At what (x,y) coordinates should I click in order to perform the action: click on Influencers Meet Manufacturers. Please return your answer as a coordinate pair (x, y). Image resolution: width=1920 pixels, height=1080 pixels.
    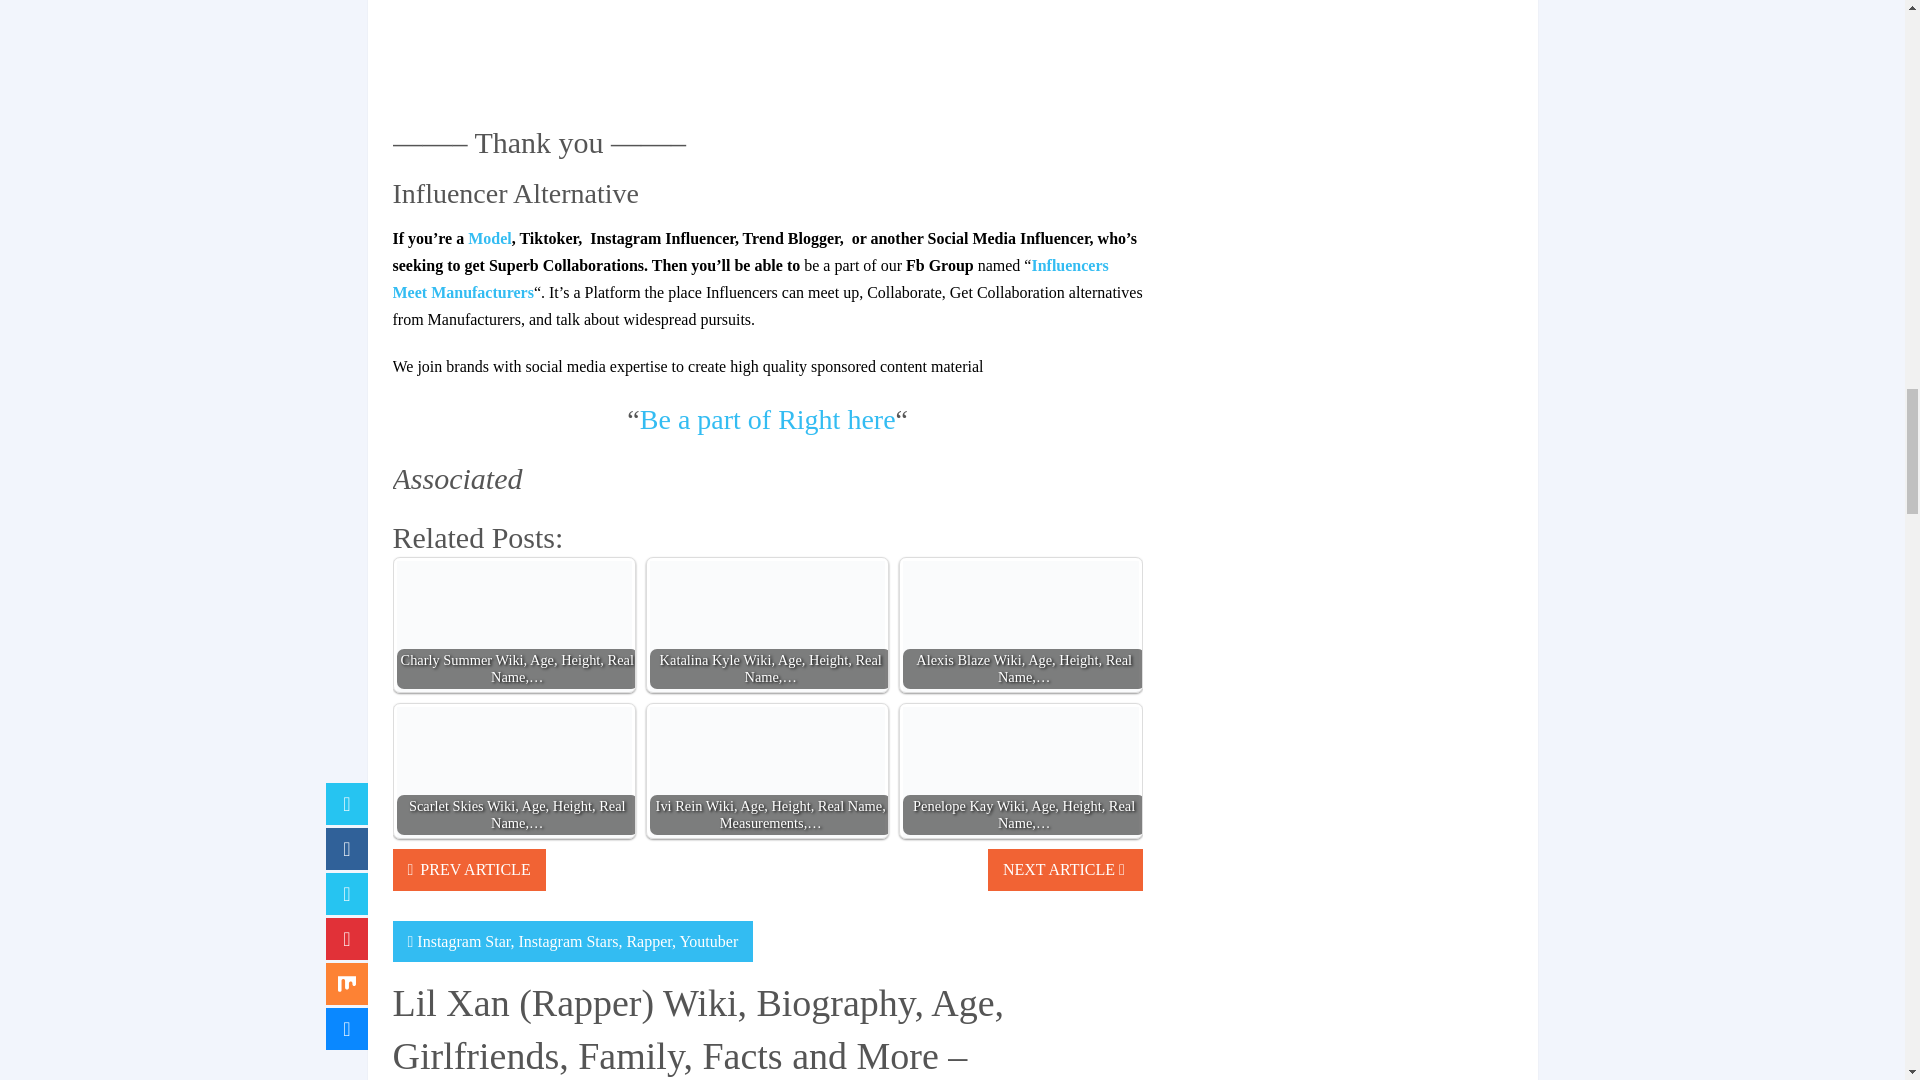
    Looking at the image, I should click on (749, 279).